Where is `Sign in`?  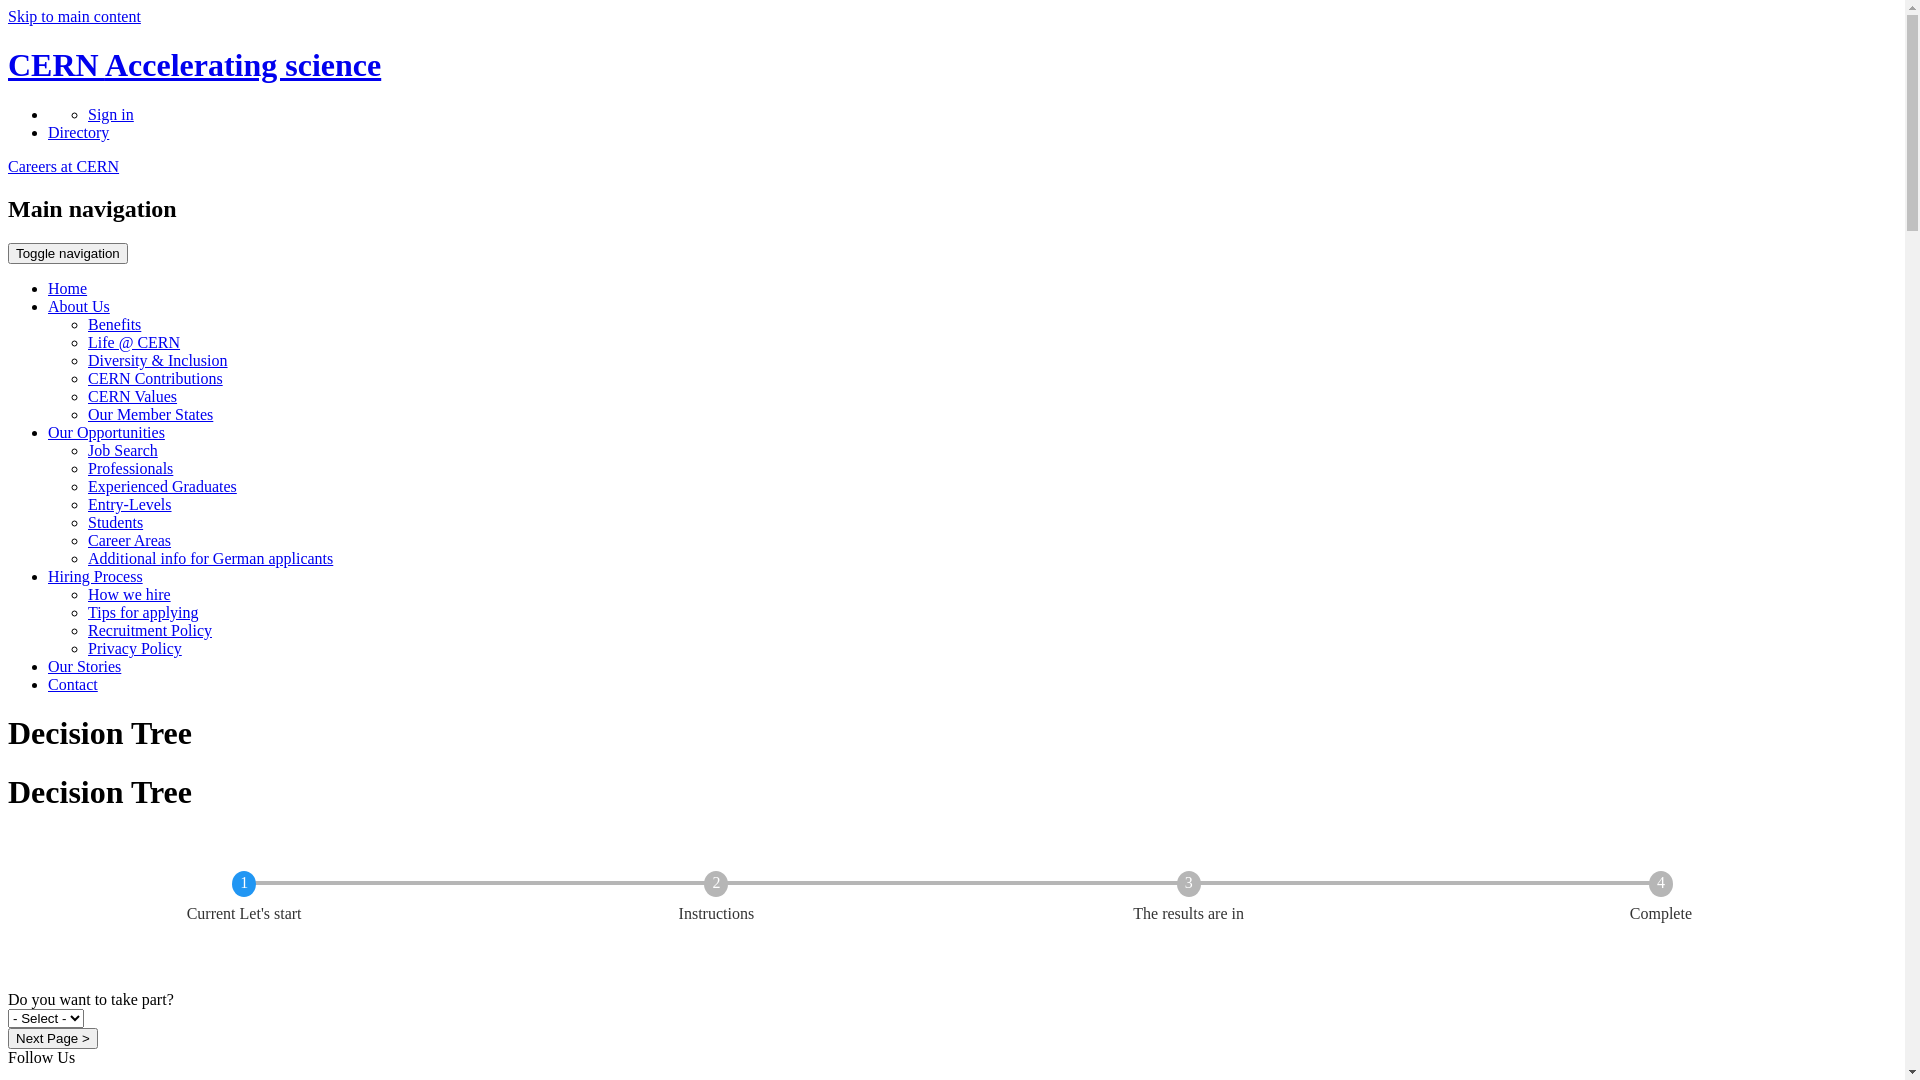 Sign in is located at coordinates (111, 114).